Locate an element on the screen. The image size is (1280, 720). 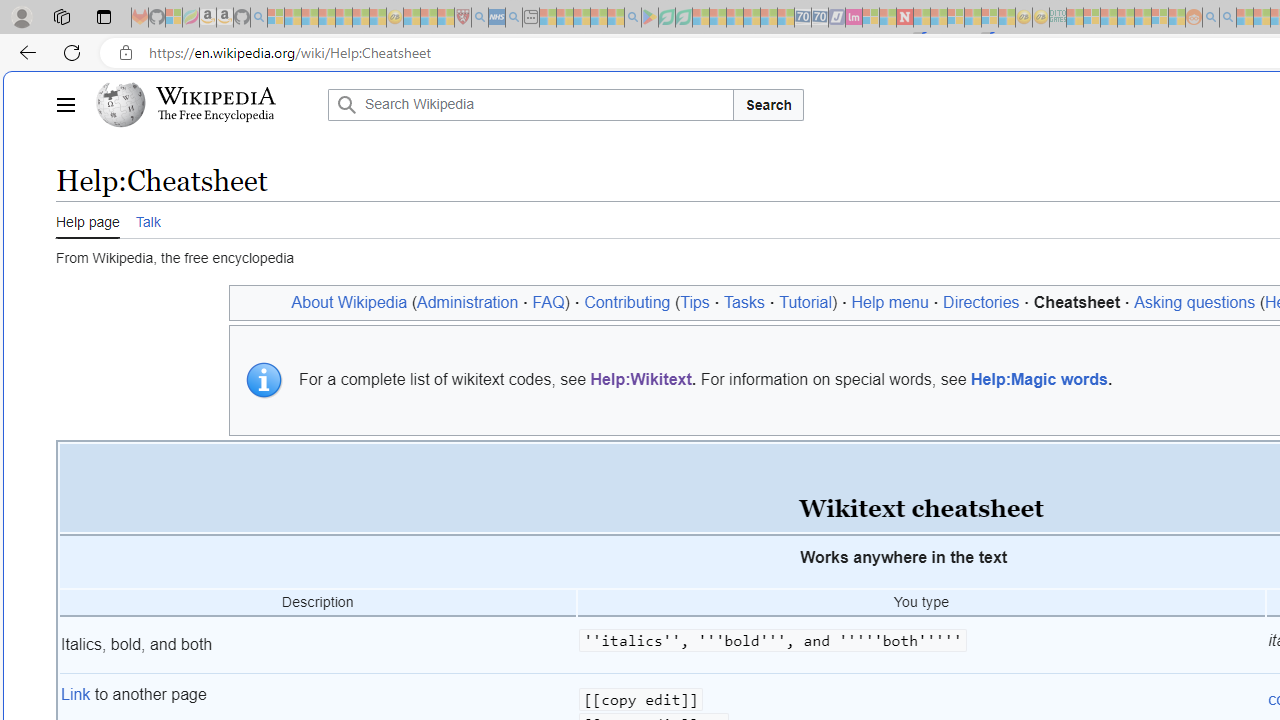
Directories is located at coordinates (982, 302).